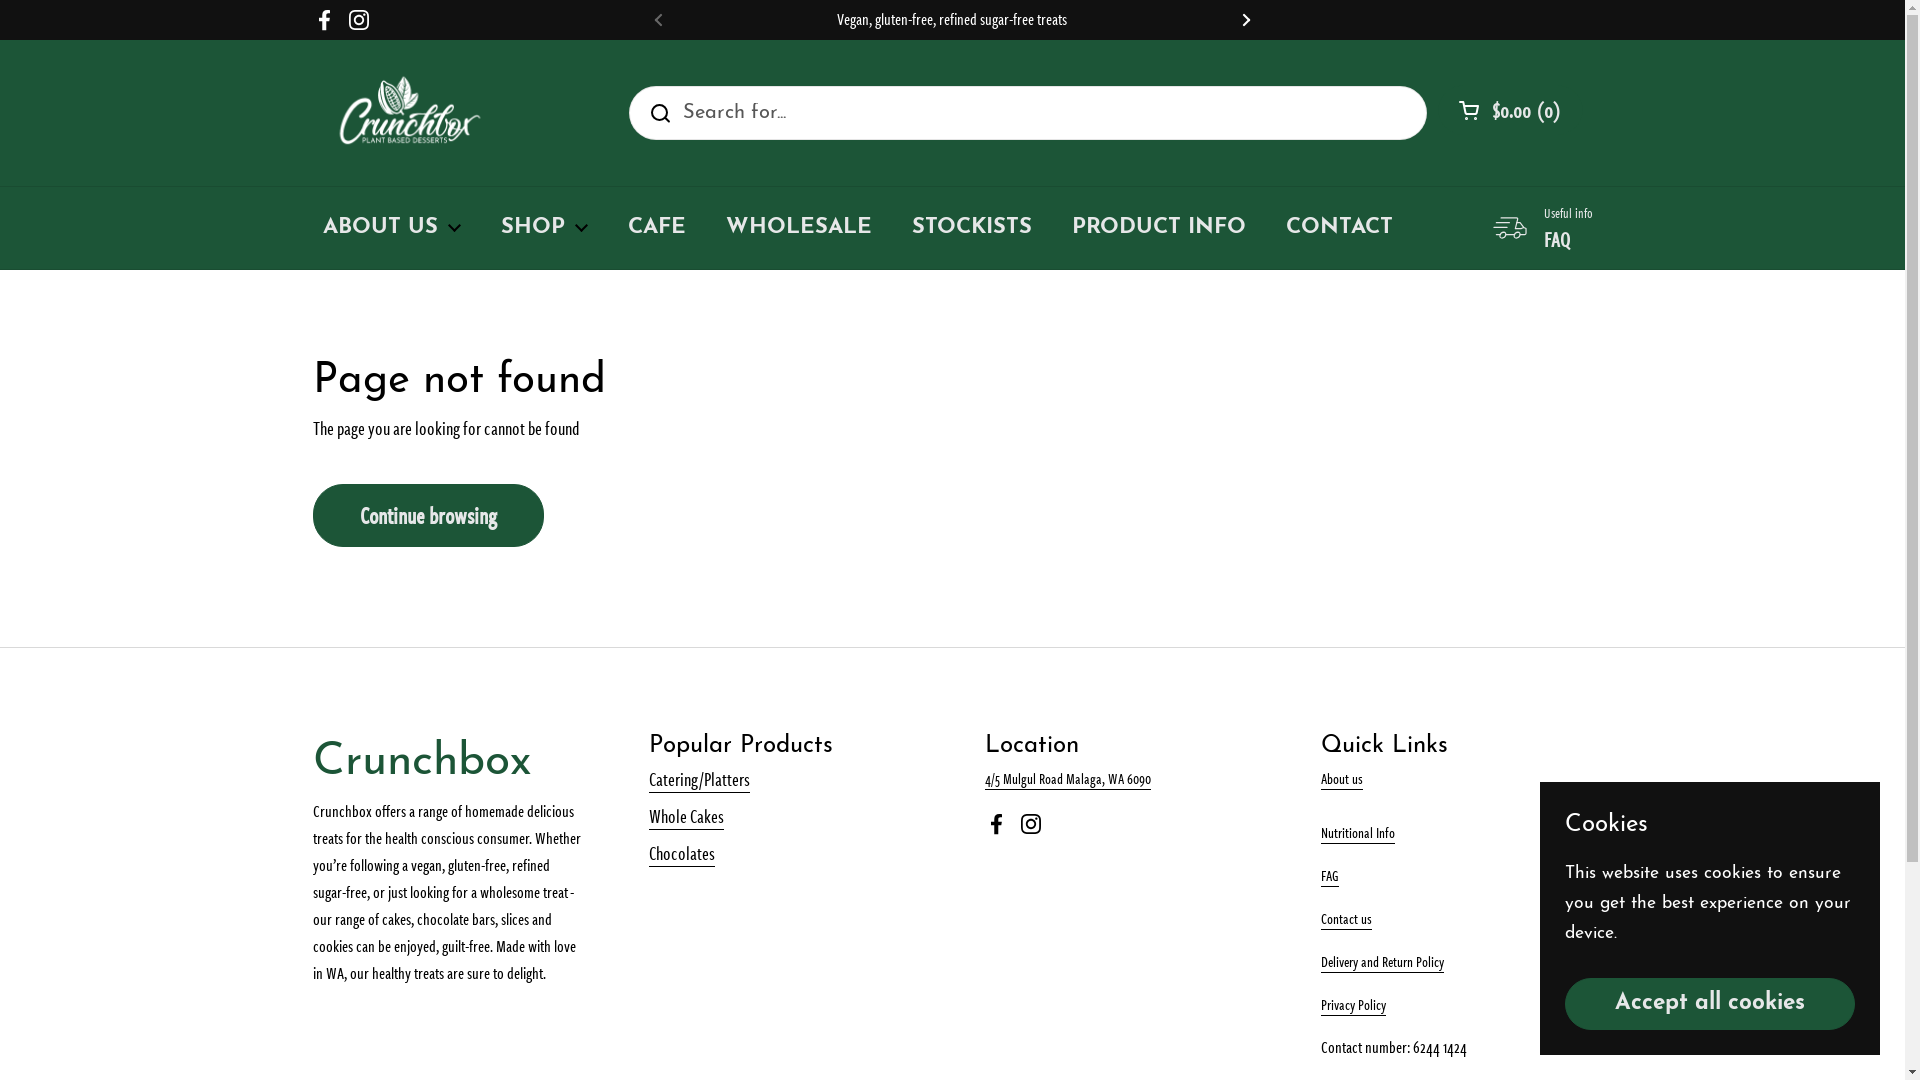 This screenshot has width=1920, height=1080. What do you see at coordinates (391, 228) in the screenshot?
I see `ABOUT US` at bounding box center [391, 228].